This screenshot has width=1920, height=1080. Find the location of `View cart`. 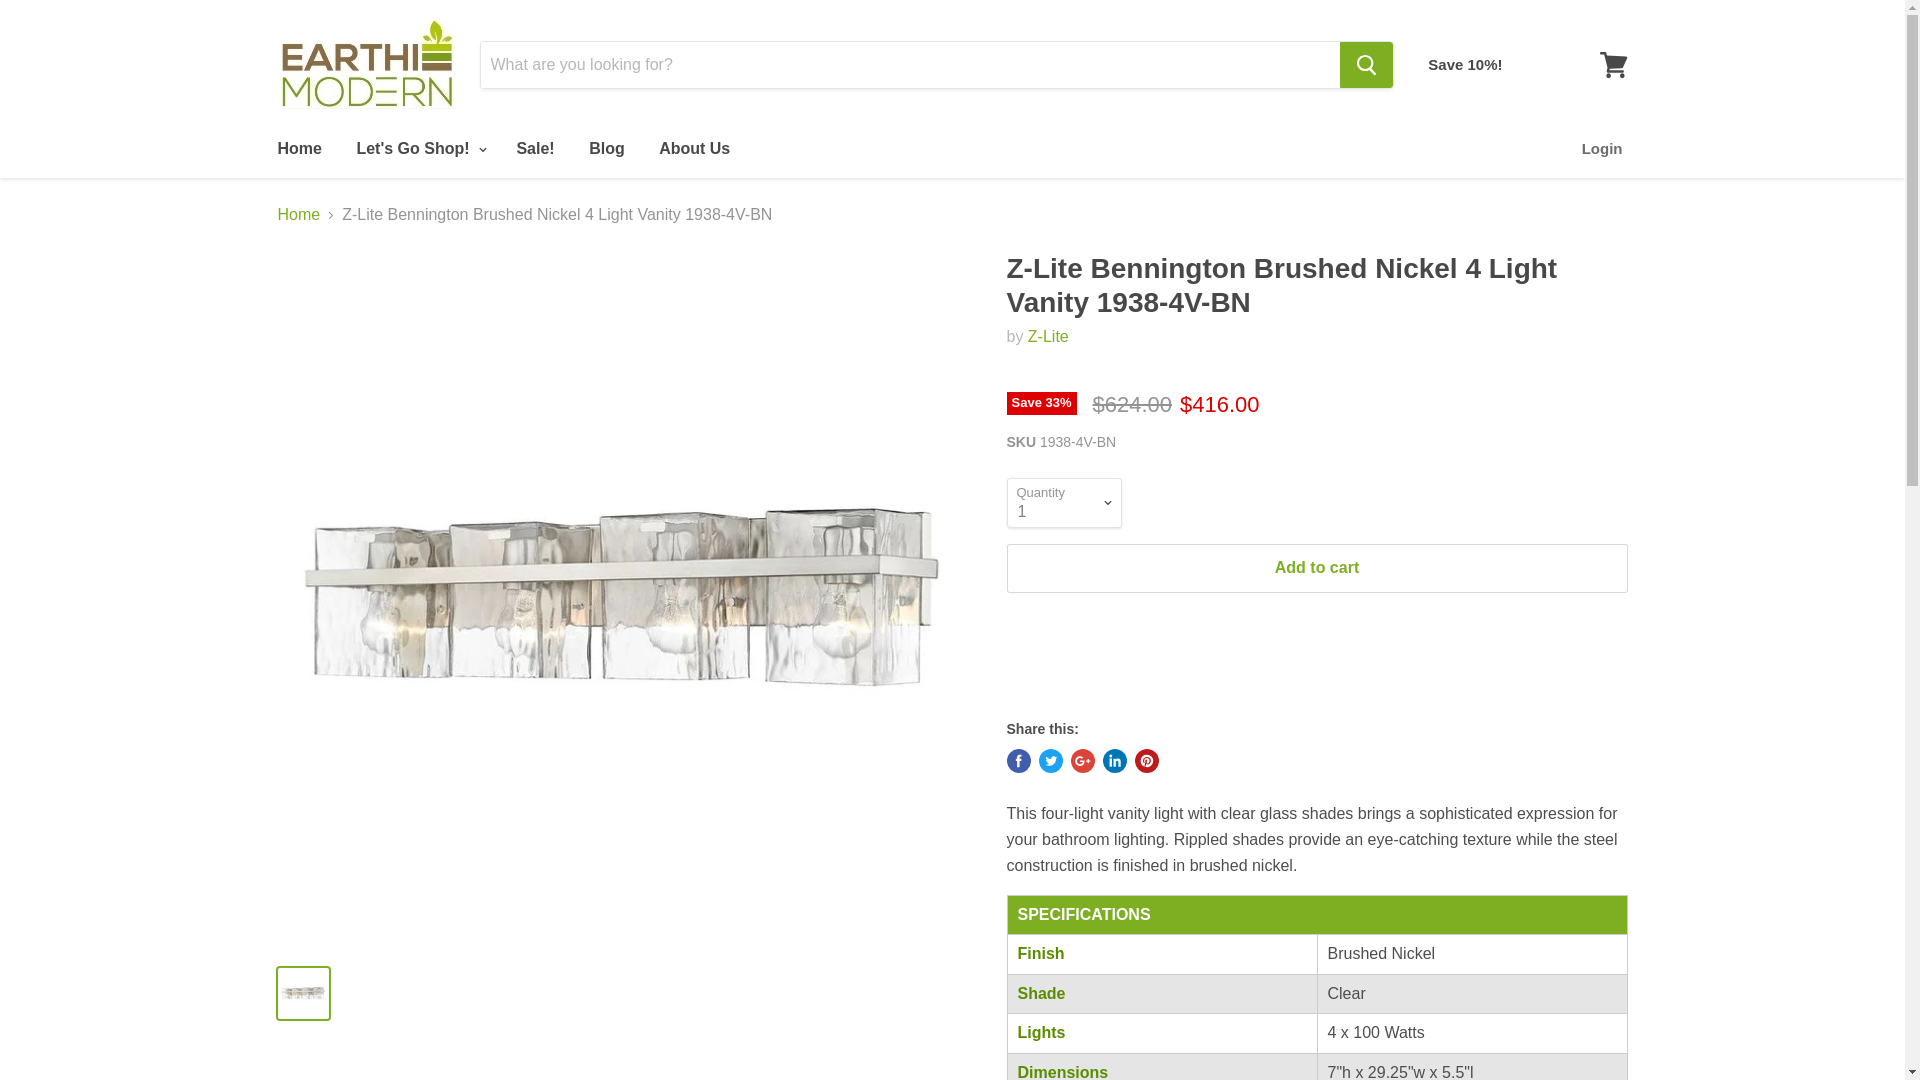

View cart is located at coordinates (1613, 64).